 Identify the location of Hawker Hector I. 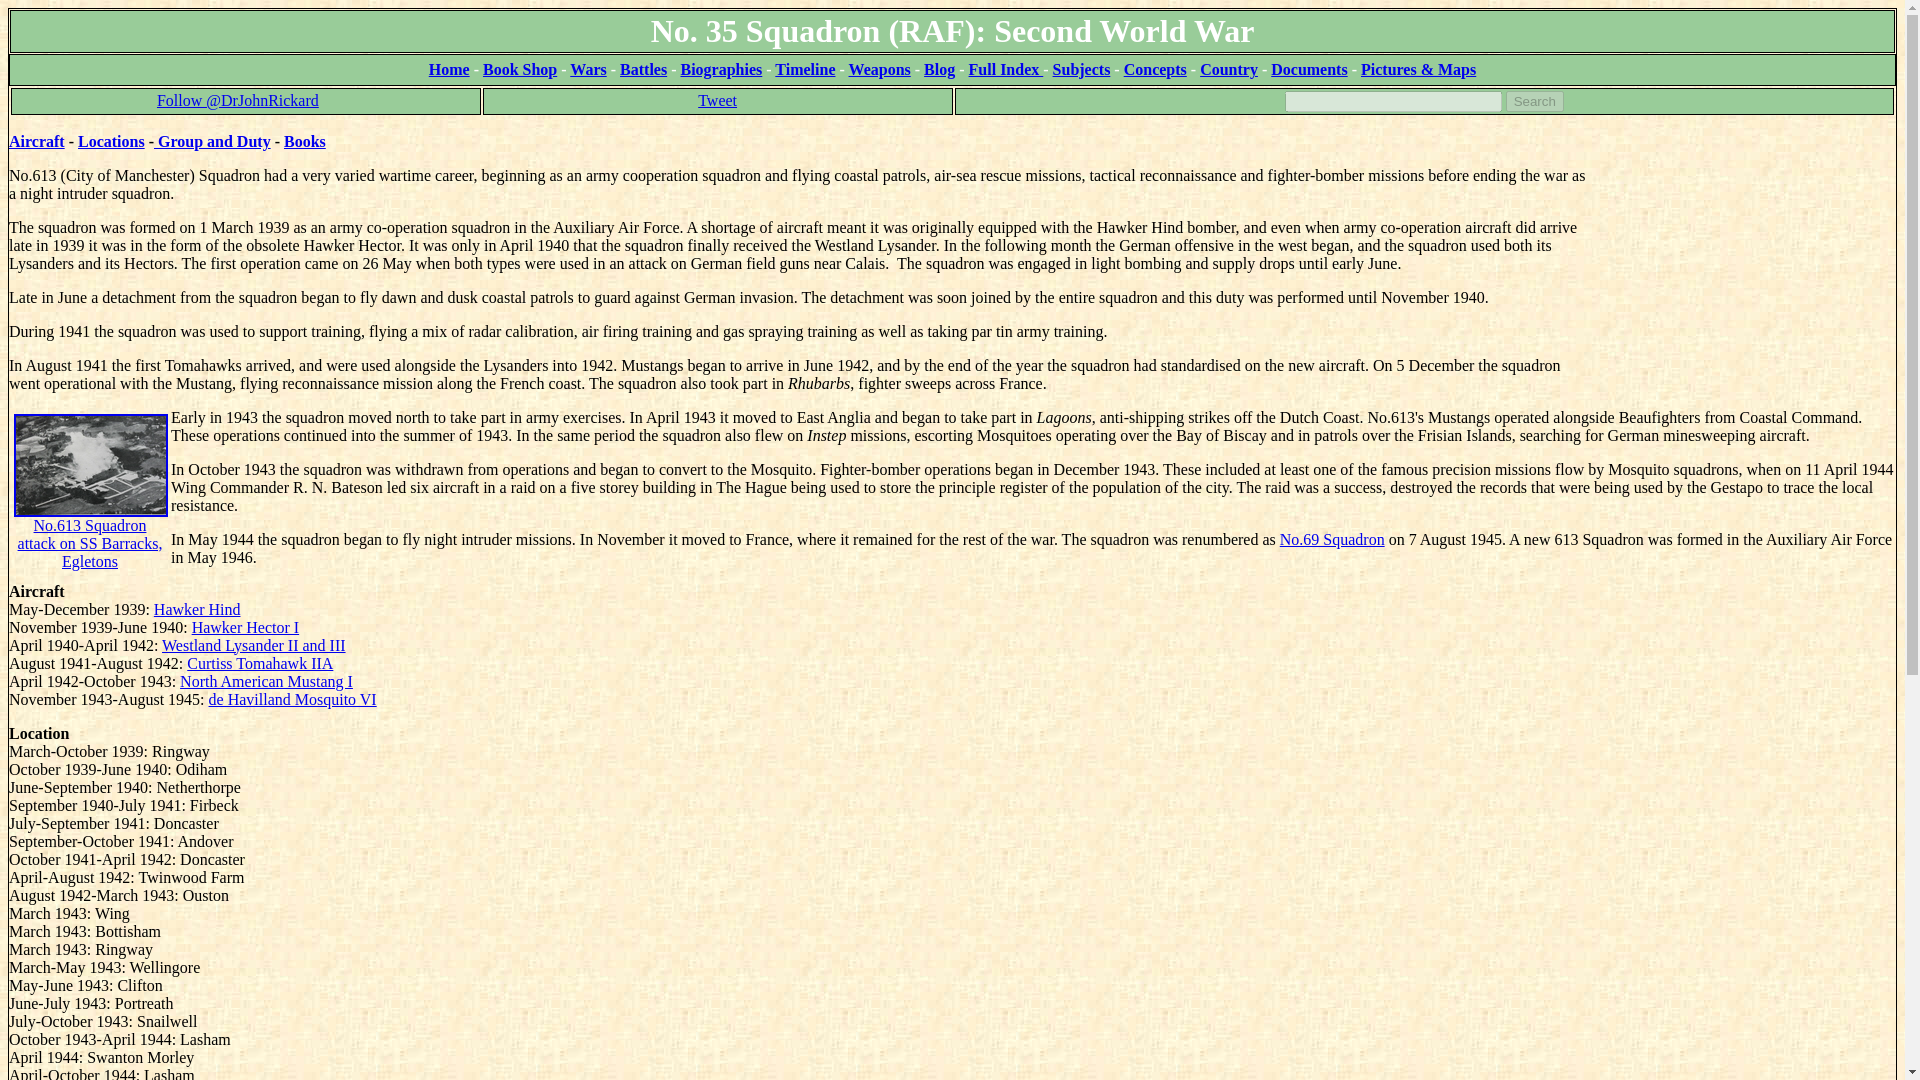
(246, 627).